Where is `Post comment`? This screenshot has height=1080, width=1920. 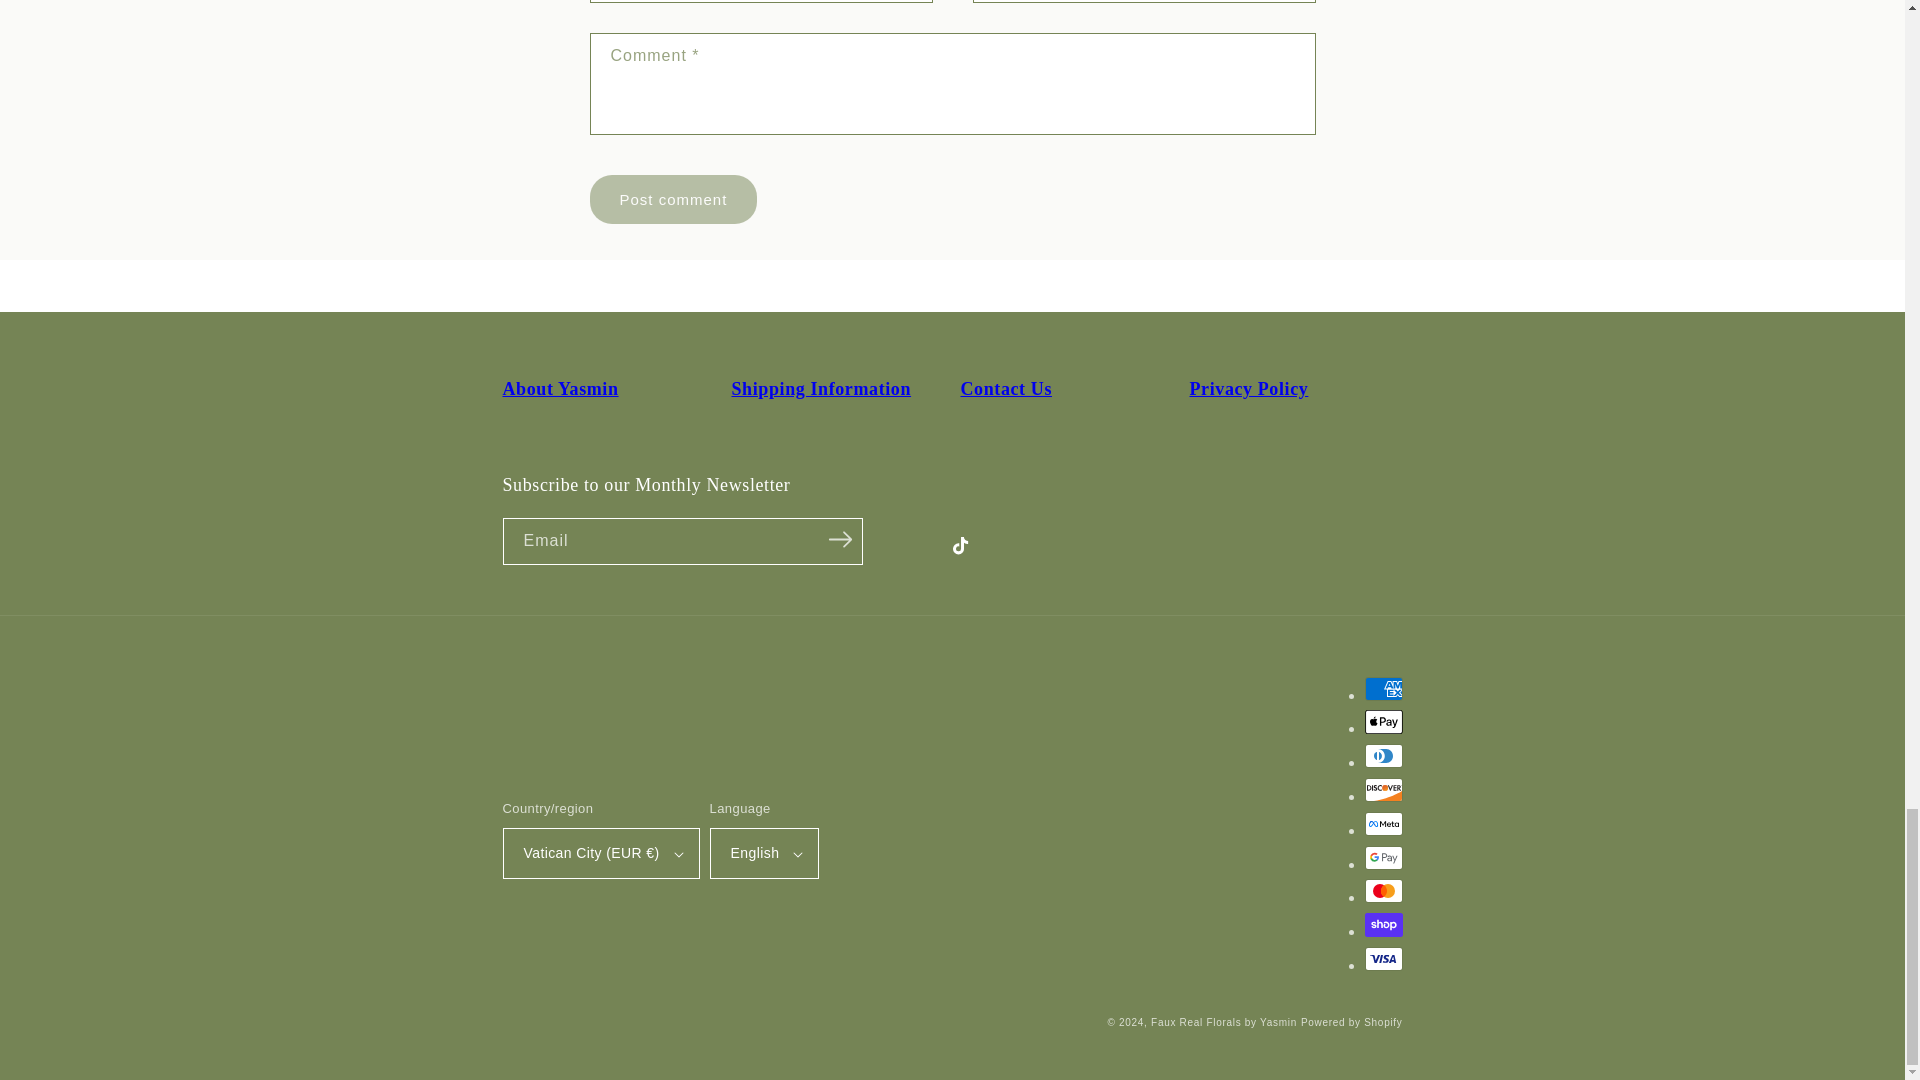
Post comment is located at coordinates (674, 198).